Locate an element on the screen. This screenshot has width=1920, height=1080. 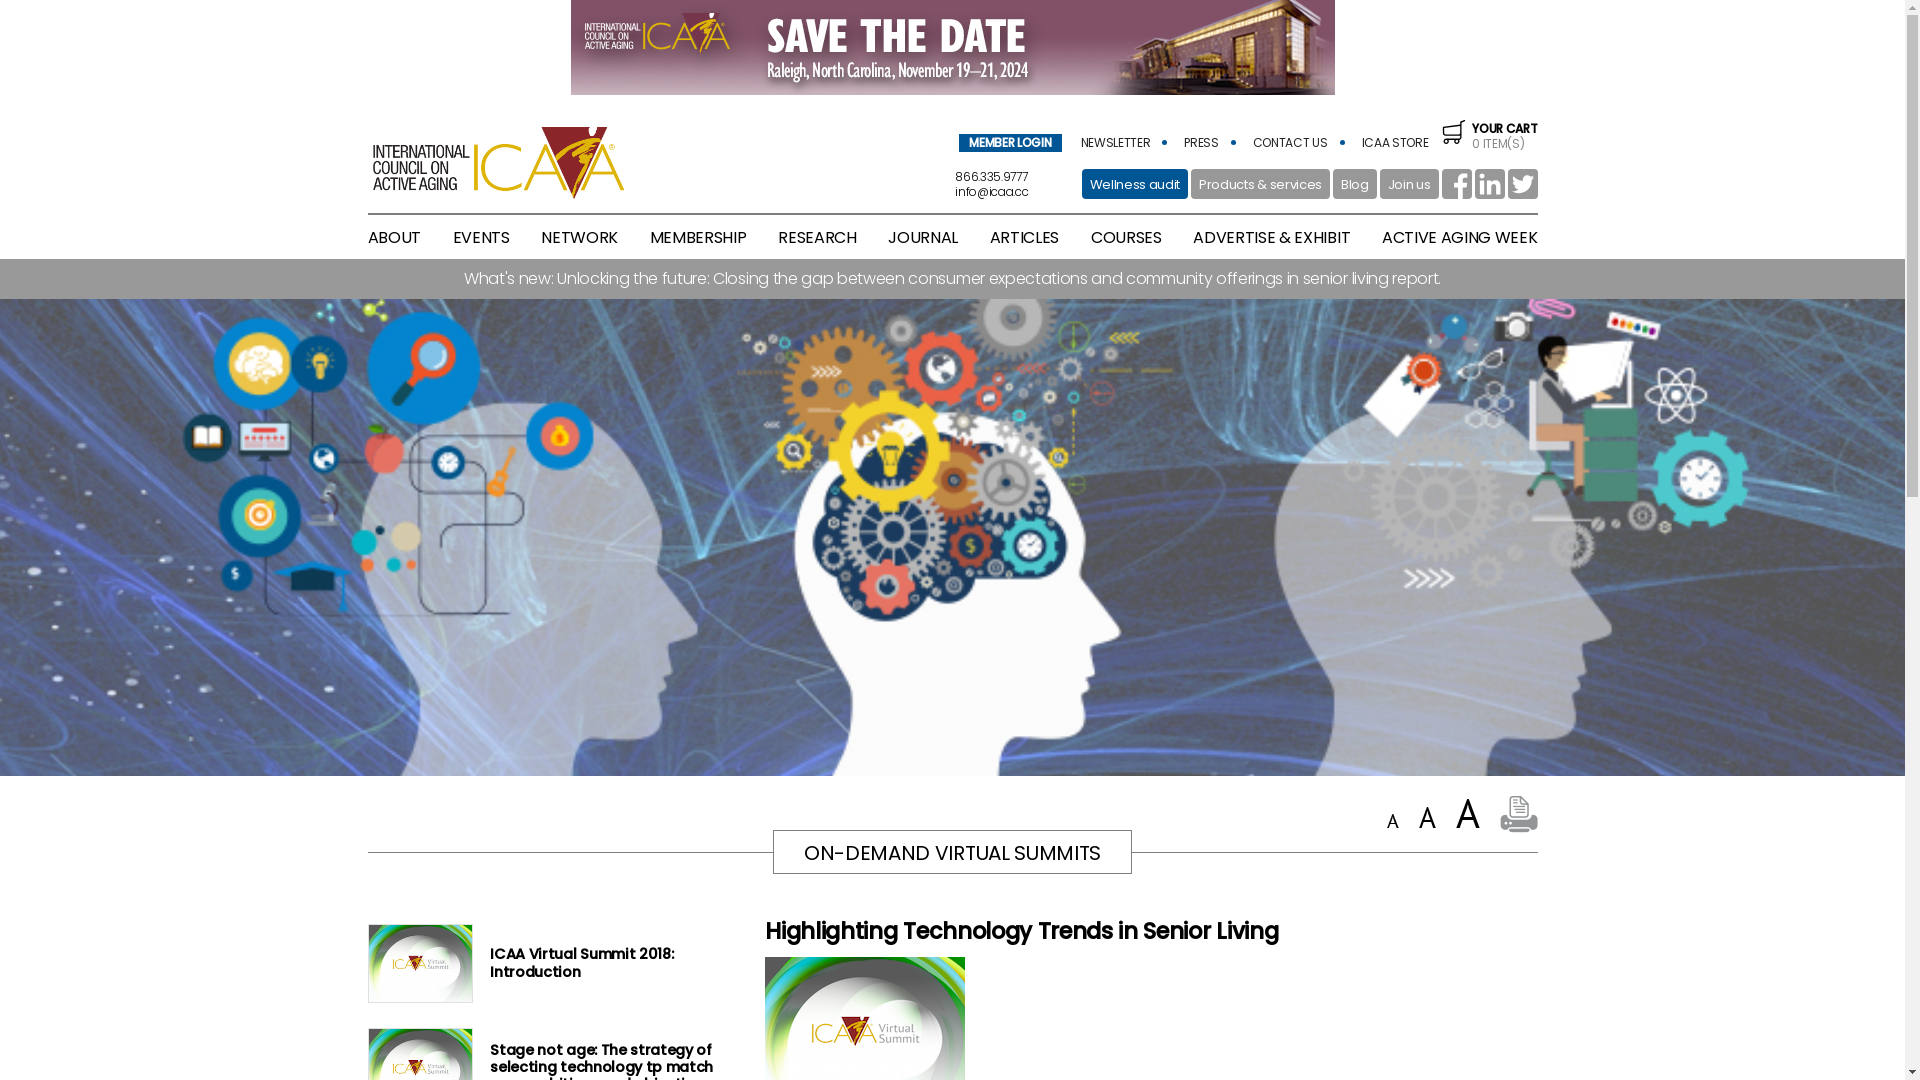
MEMBERSHIP is located at coordinates (698, 238).